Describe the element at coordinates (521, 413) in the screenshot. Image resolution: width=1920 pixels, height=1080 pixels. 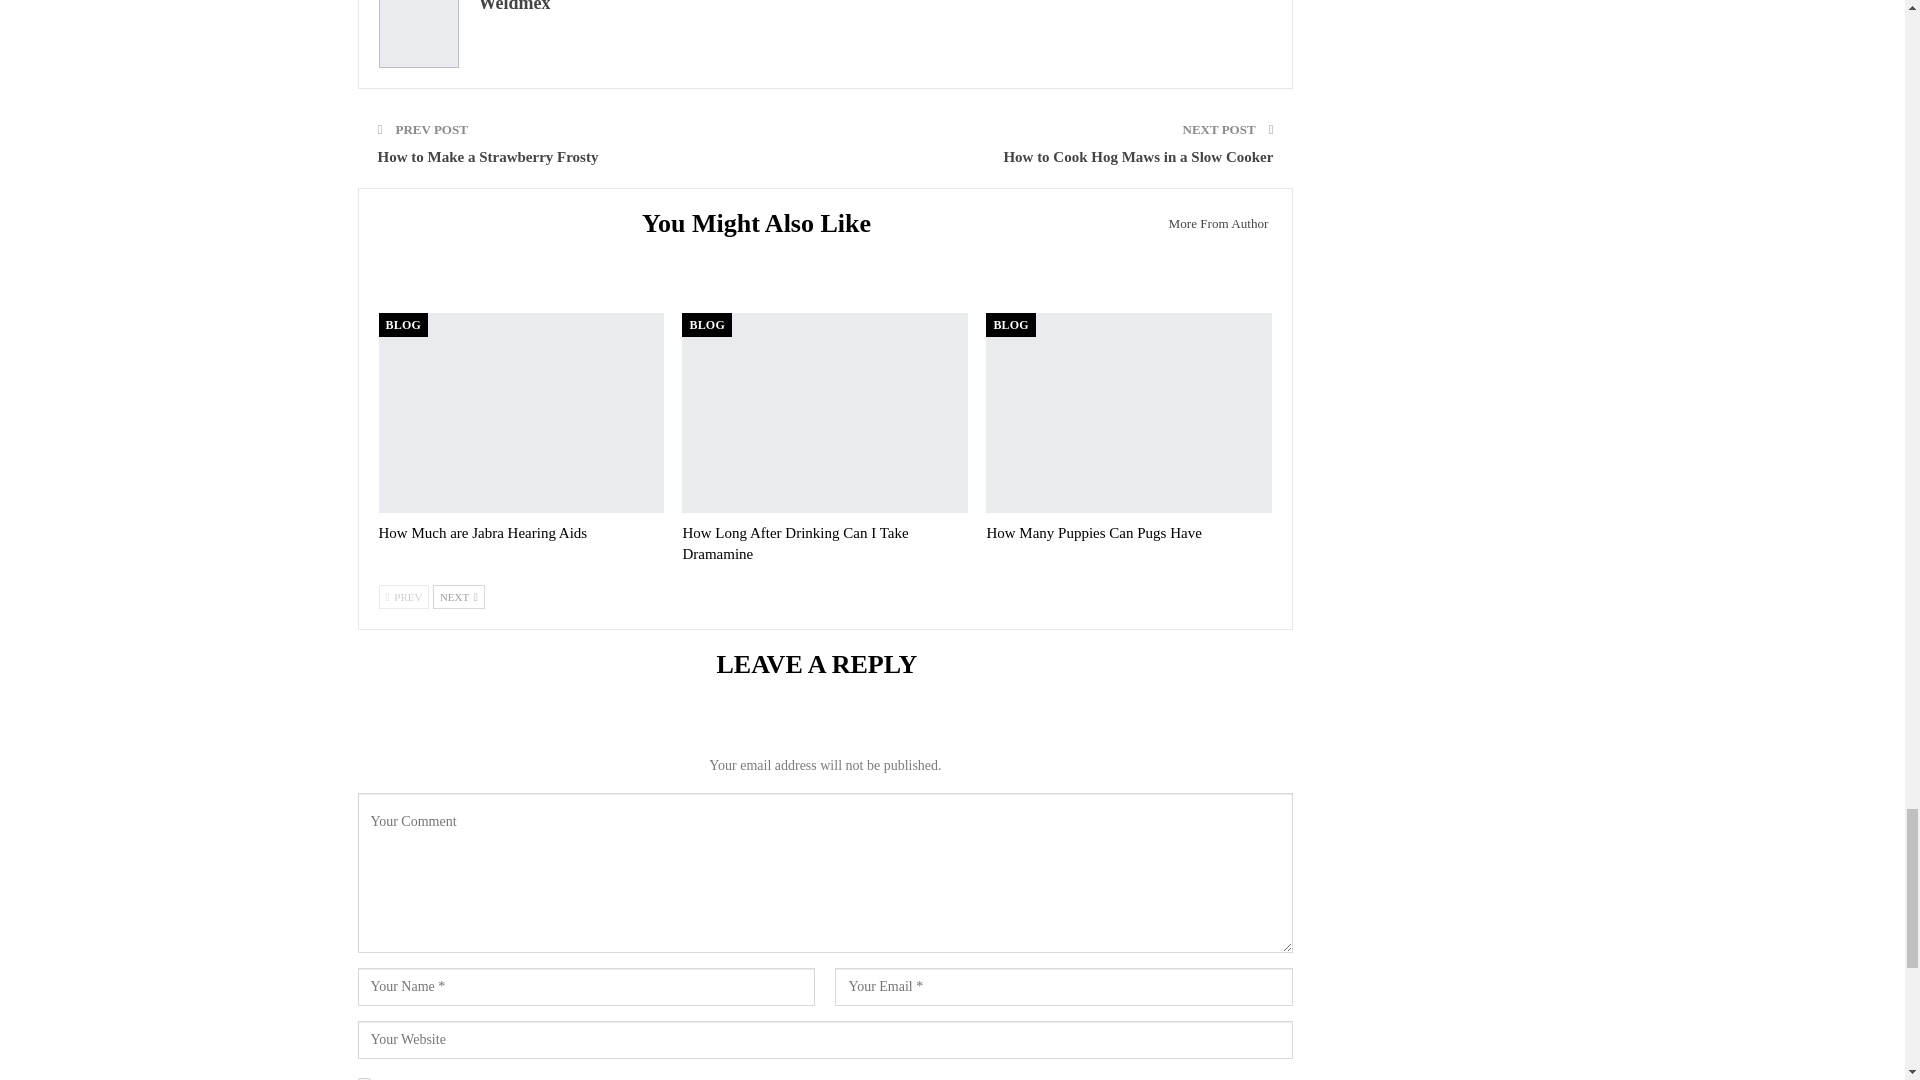
I see `How Much are Jabra Hearing Aids` at that location.